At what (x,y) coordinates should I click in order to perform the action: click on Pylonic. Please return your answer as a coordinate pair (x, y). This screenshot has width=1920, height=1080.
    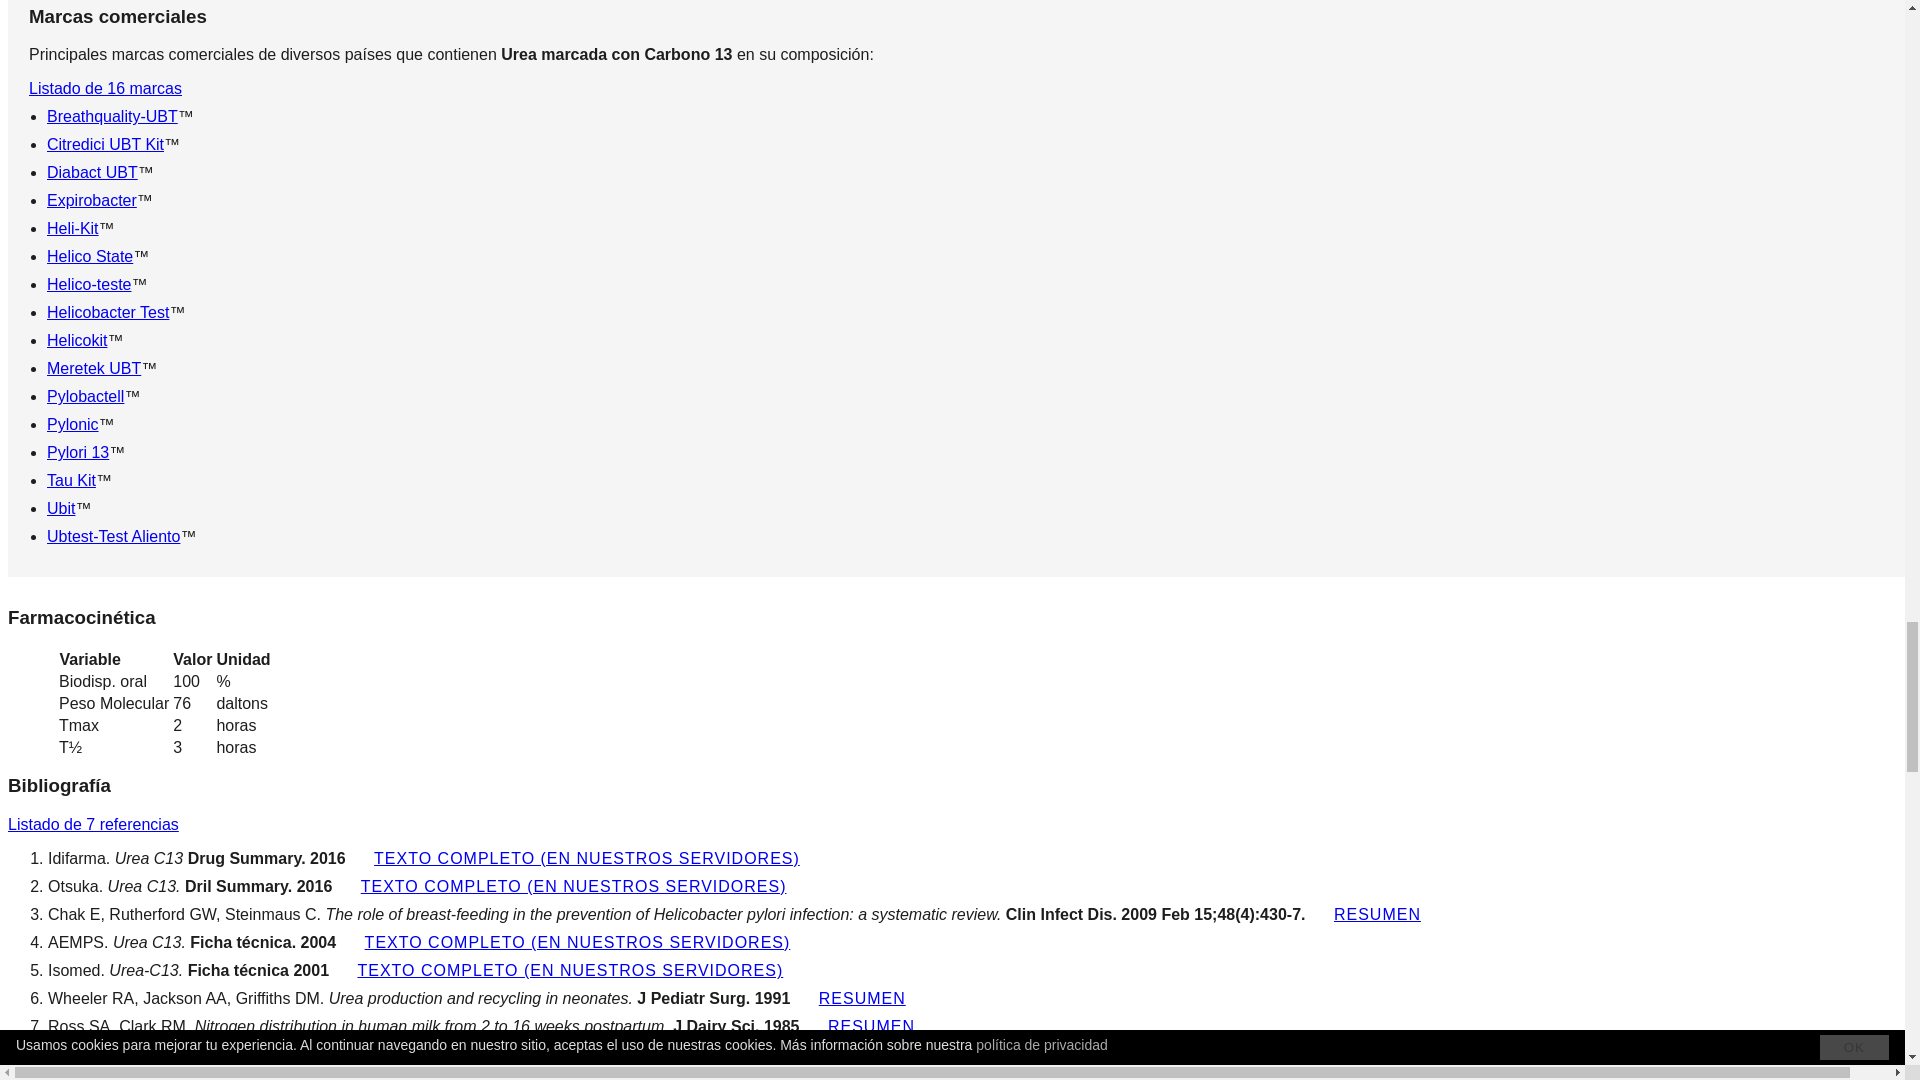
    Looking at the image, I should click on (72, 424).